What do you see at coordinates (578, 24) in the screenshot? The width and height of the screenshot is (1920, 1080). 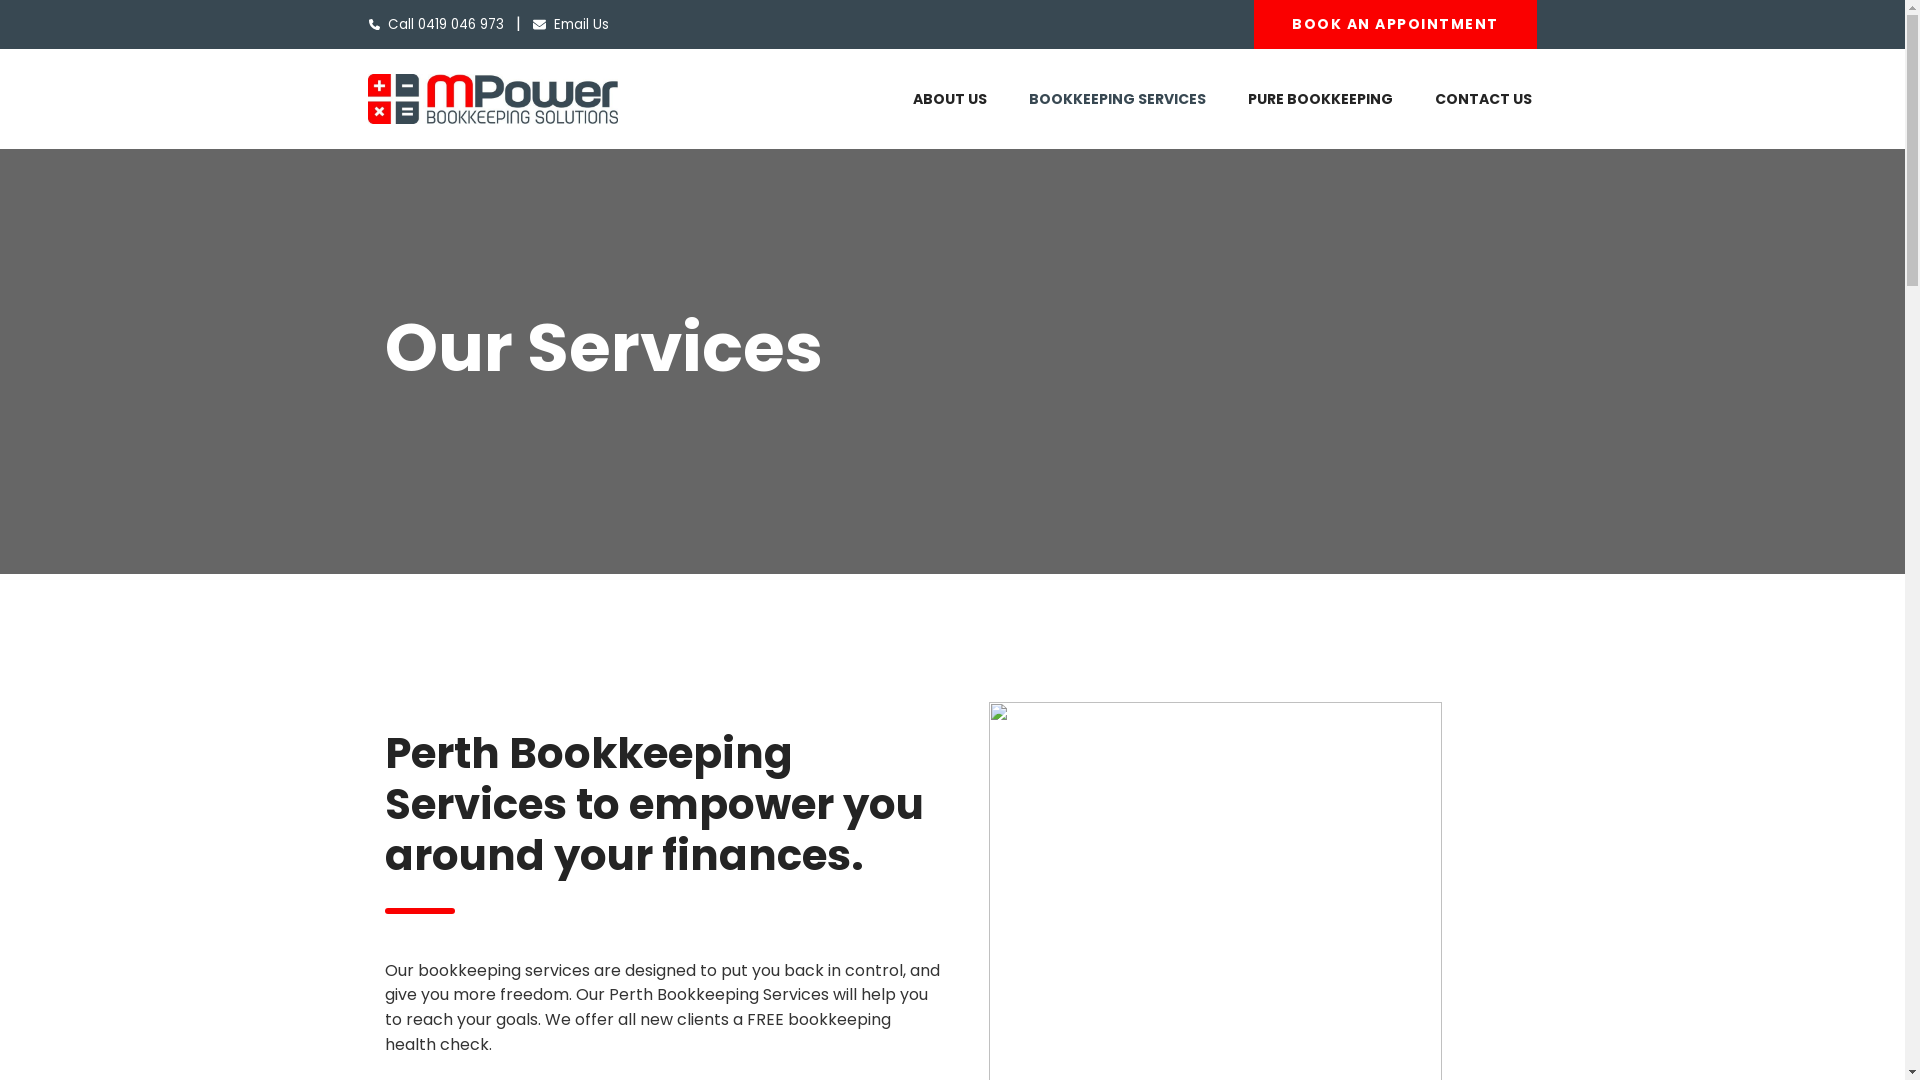 I see `  Email Us` at bounding box center [578, 24].